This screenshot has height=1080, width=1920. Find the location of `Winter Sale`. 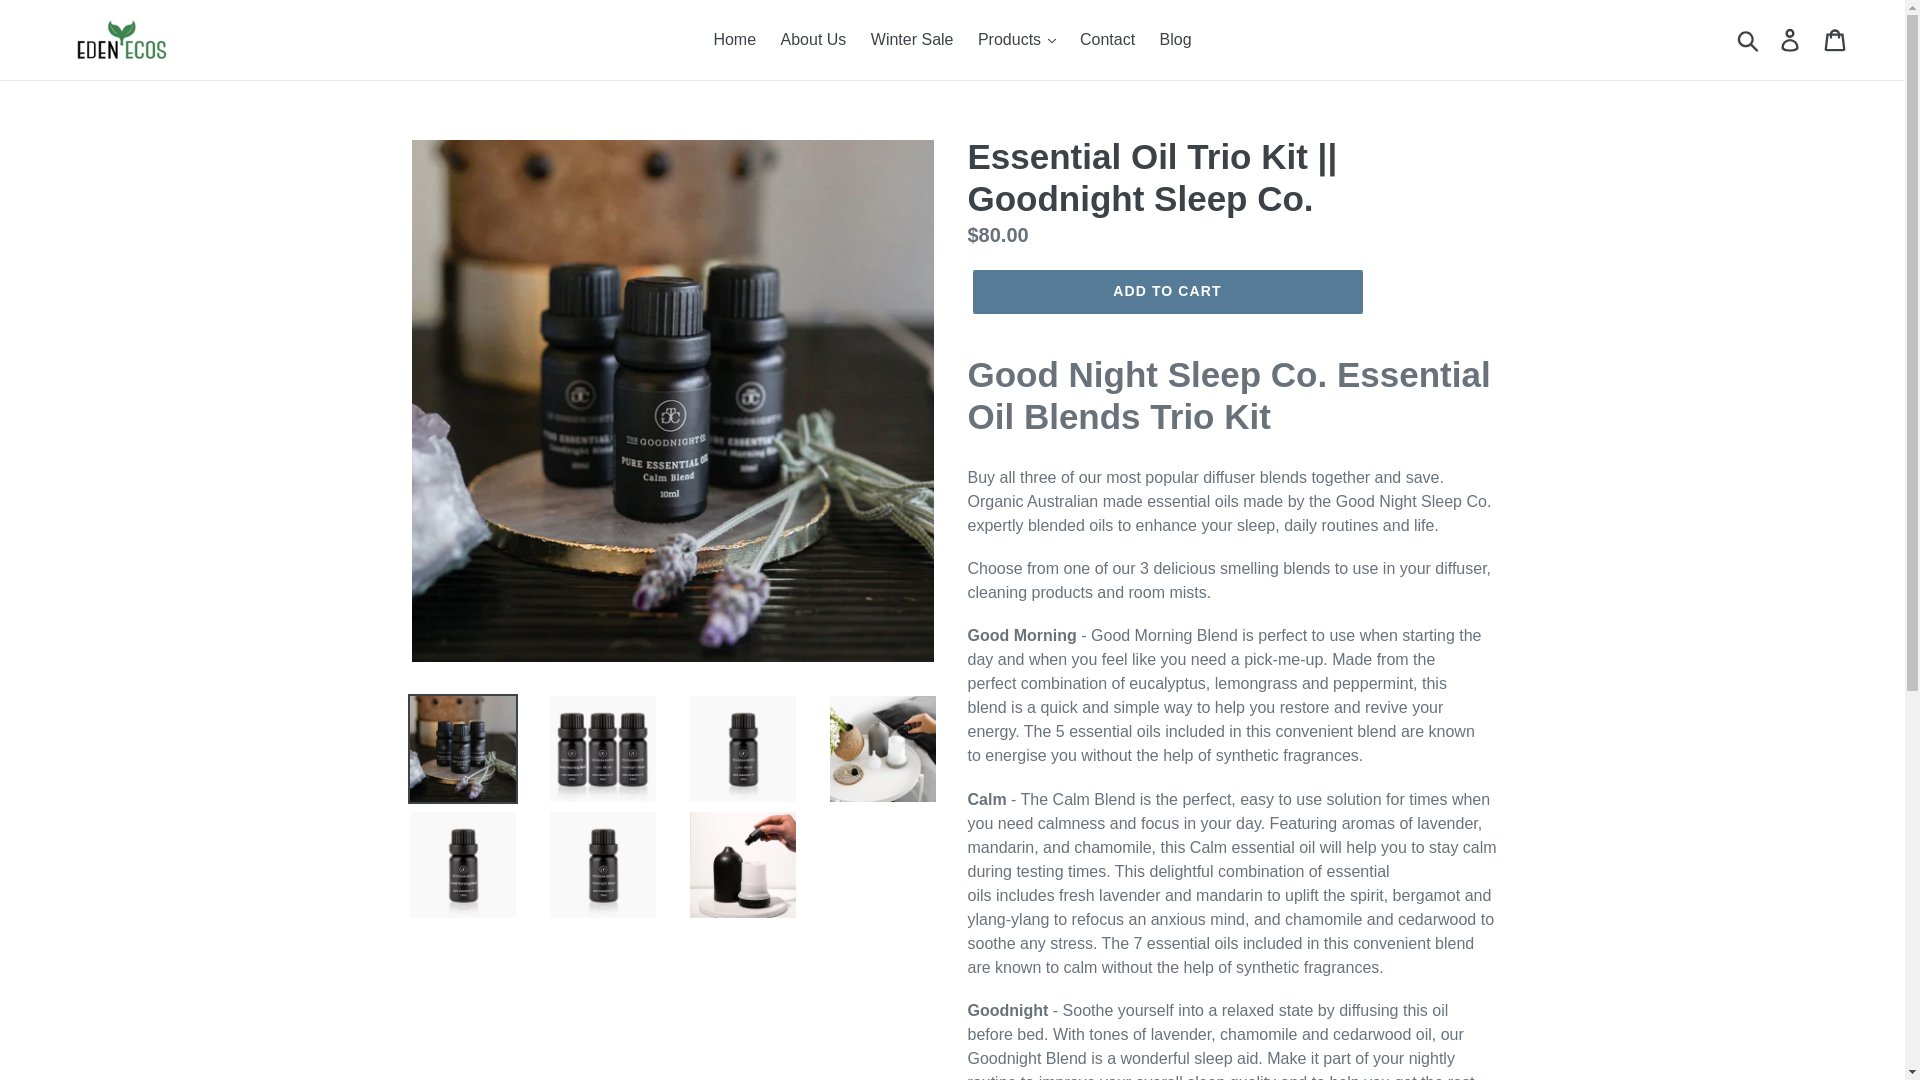

Winter Sale is located at coordinates (912, 40).